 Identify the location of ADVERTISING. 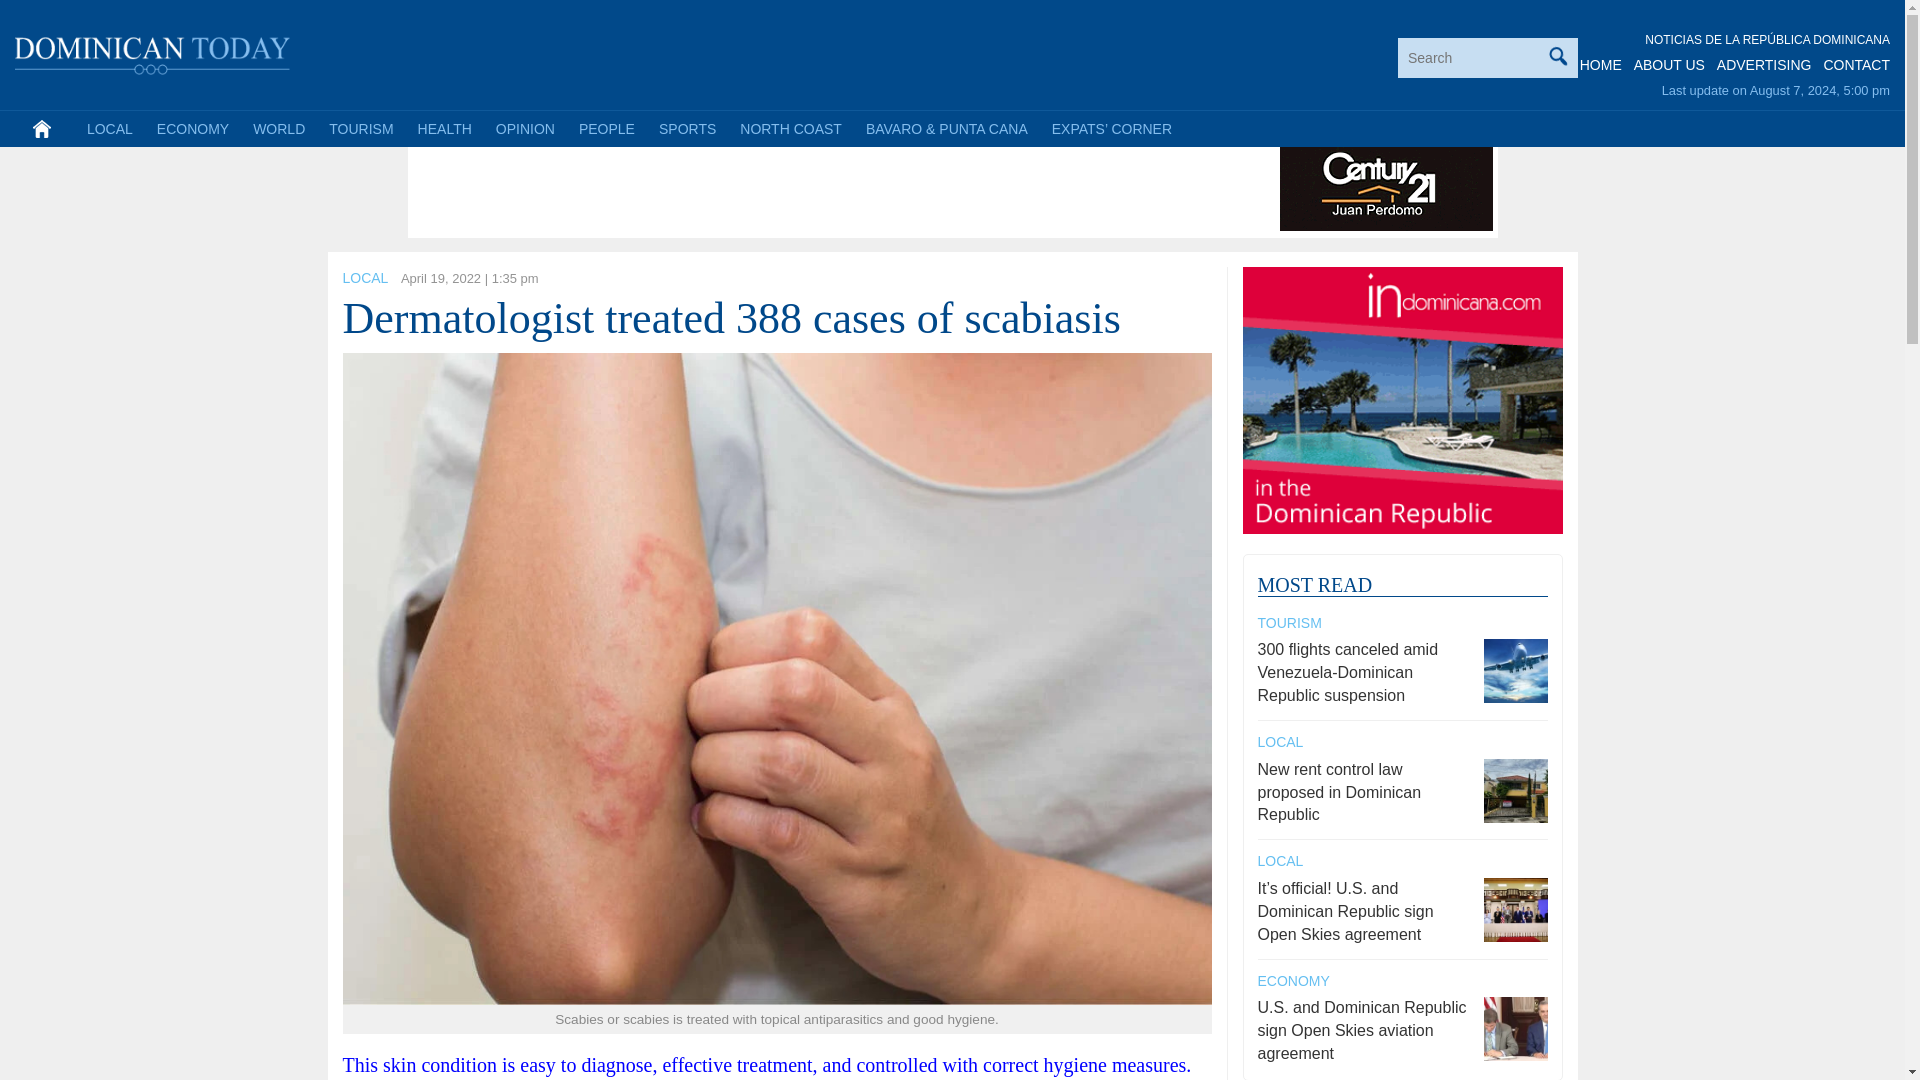
(1764, 65).